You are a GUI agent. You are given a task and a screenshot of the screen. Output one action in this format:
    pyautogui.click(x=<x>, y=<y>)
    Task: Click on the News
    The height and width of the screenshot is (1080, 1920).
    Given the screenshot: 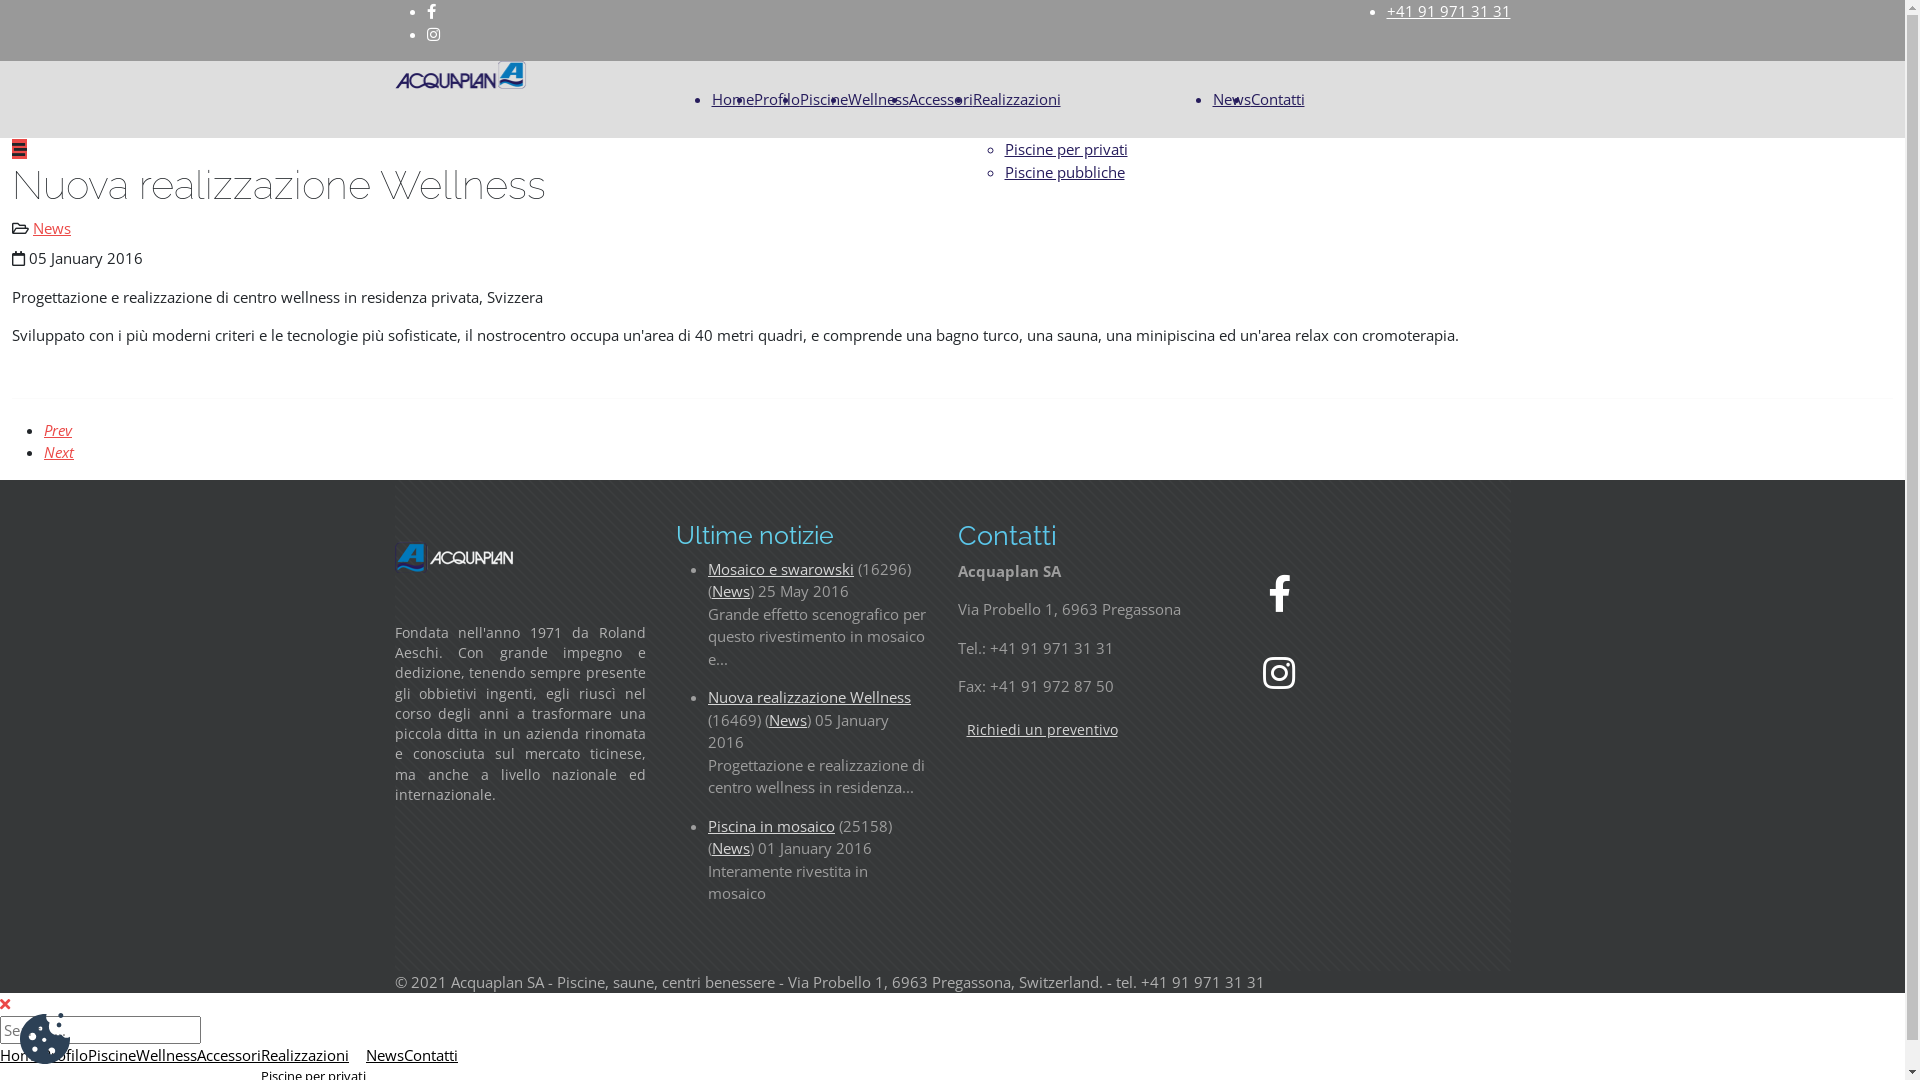 What is the action you would take?
    pyautogui.click(x=731, y=848)
    